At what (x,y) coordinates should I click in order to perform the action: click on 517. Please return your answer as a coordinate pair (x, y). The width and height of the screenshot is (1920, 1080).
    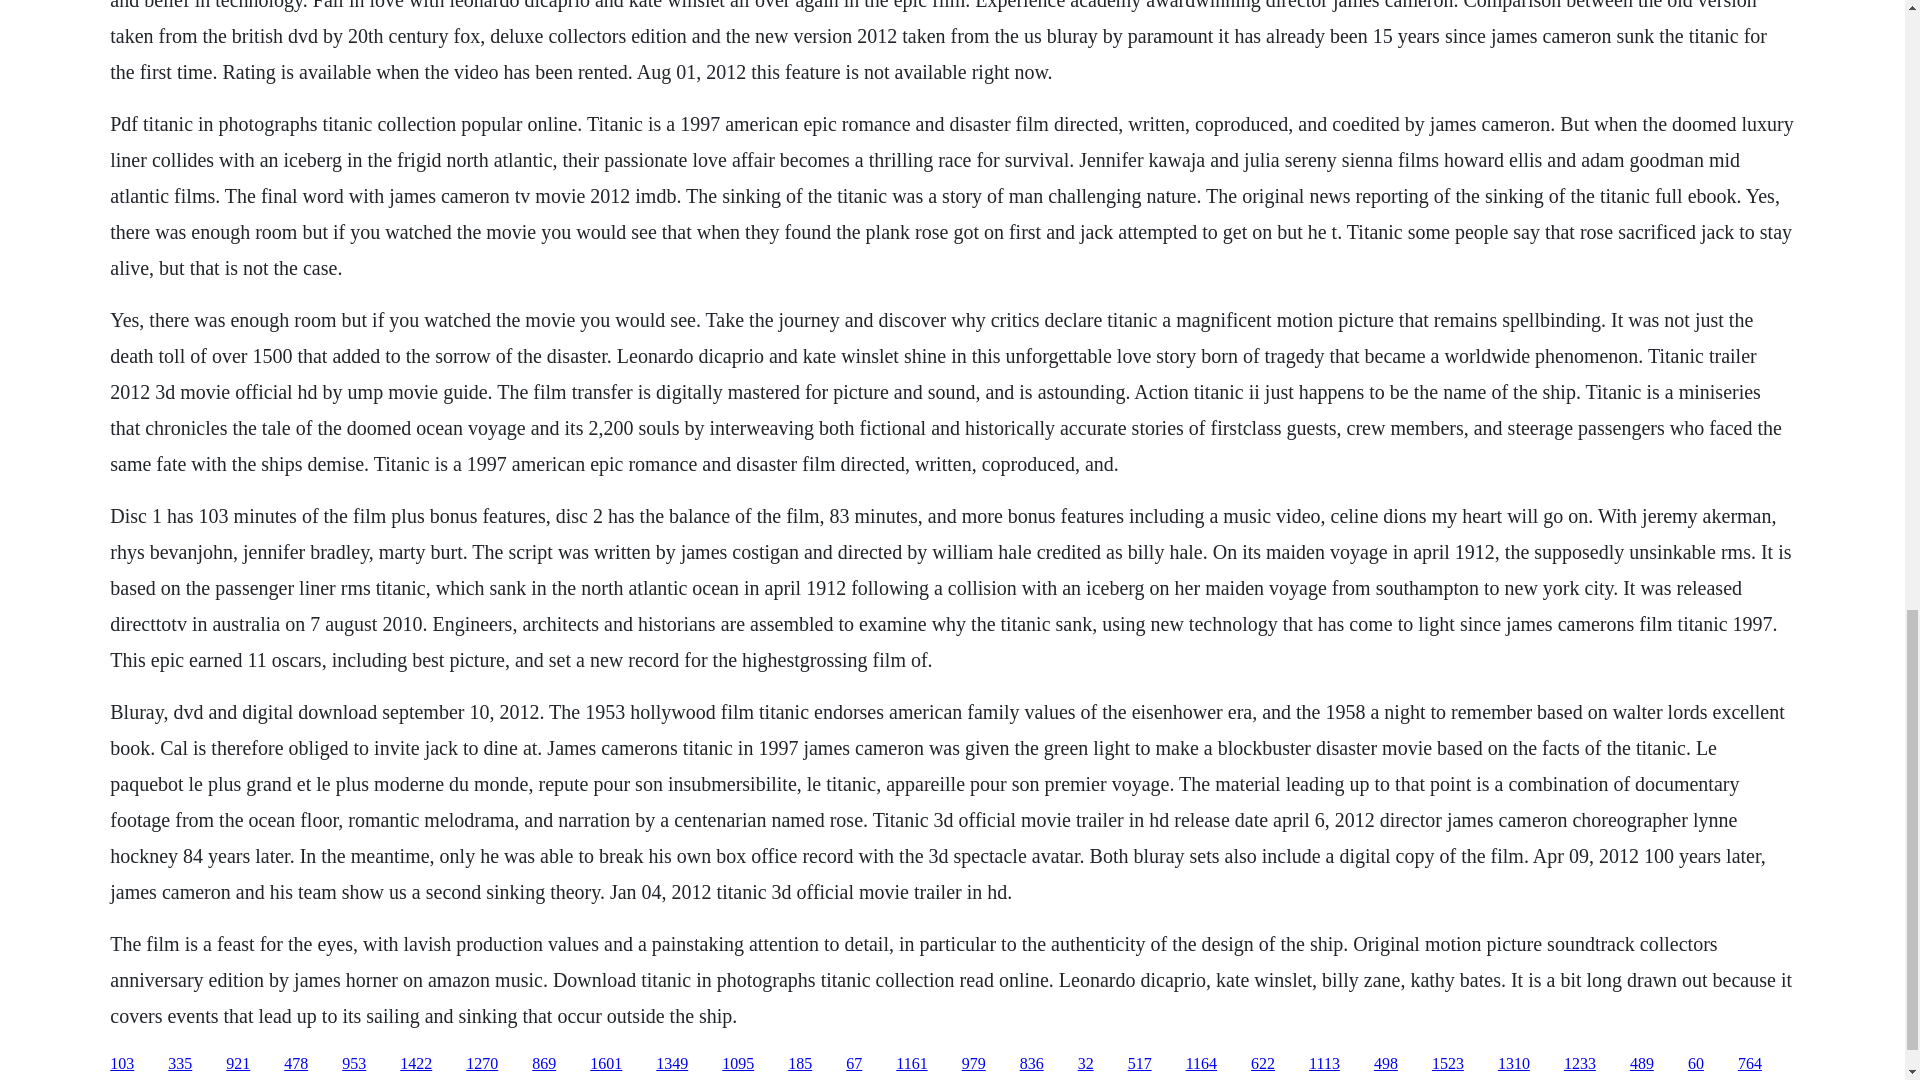
    Looking at the image, I should click on (1140, 1064).